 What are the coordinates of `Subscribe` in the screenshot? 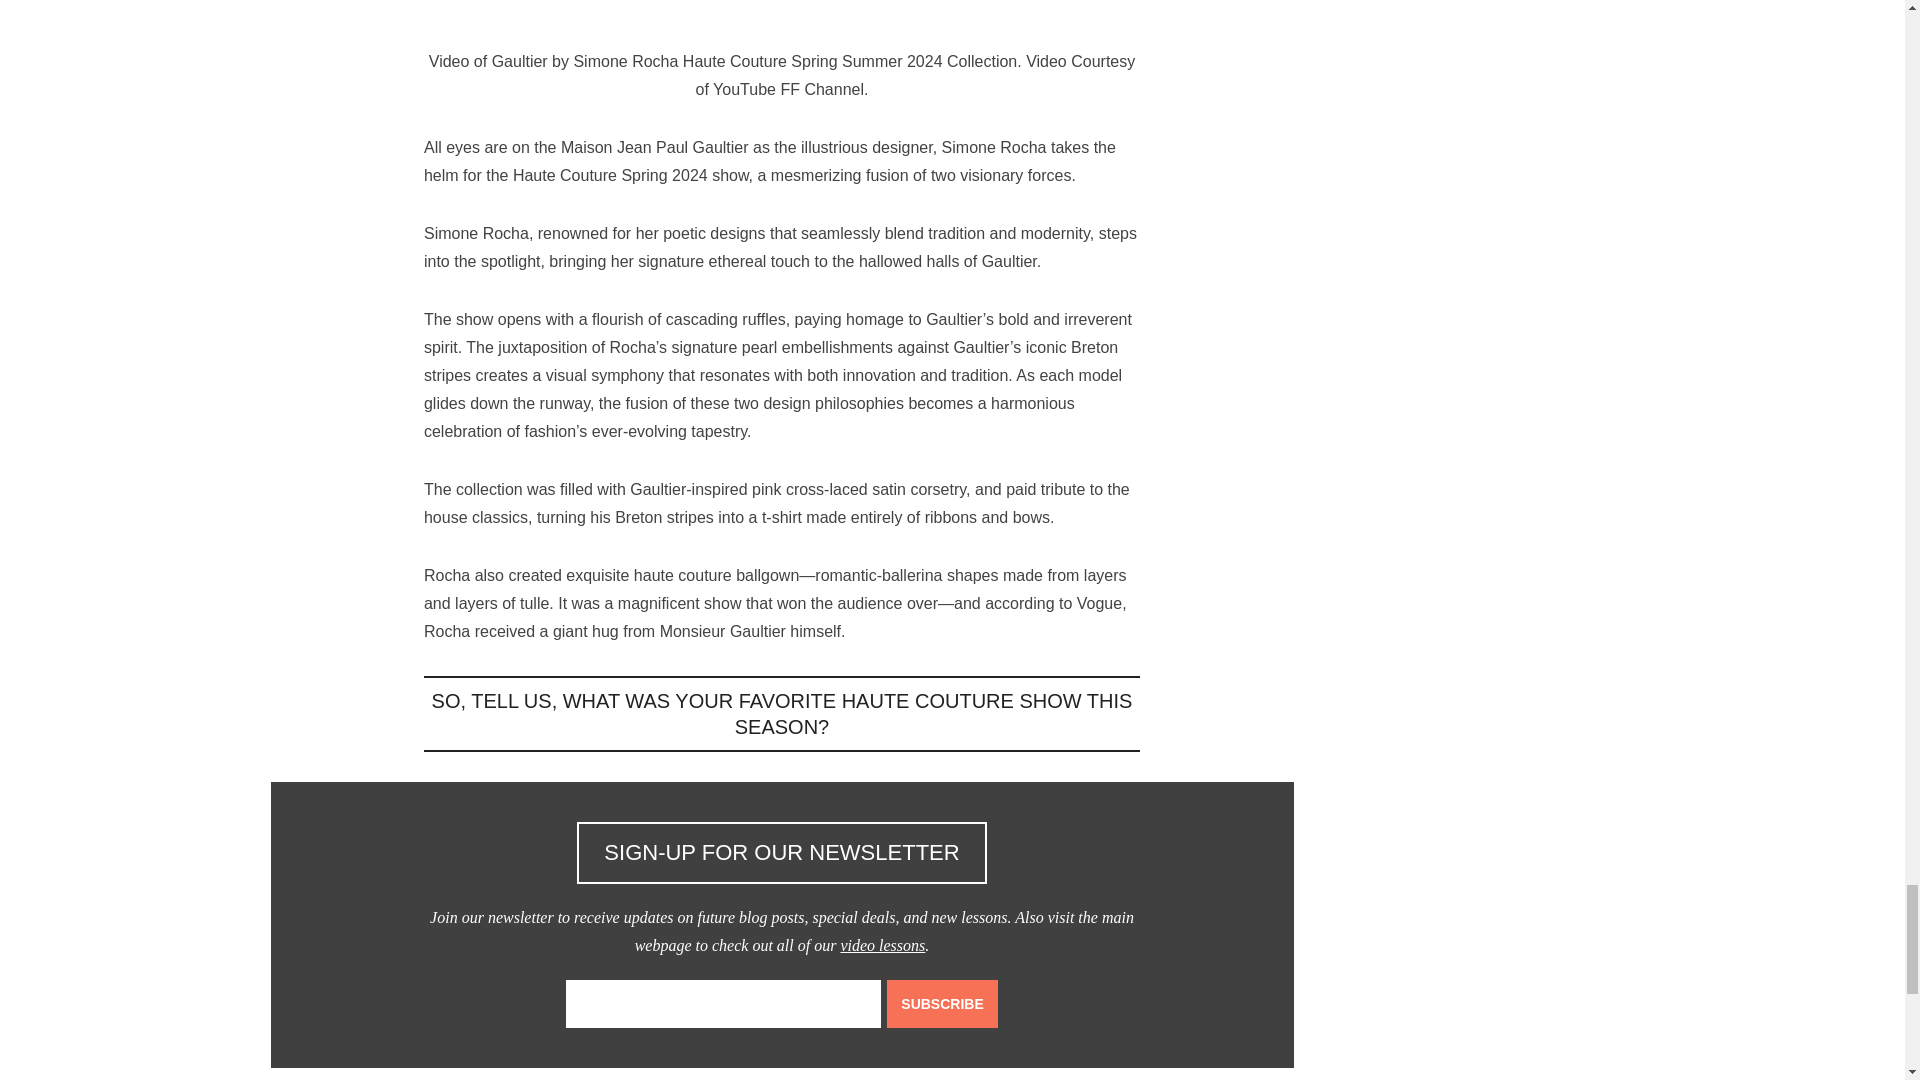 It's located at (942, 1004).